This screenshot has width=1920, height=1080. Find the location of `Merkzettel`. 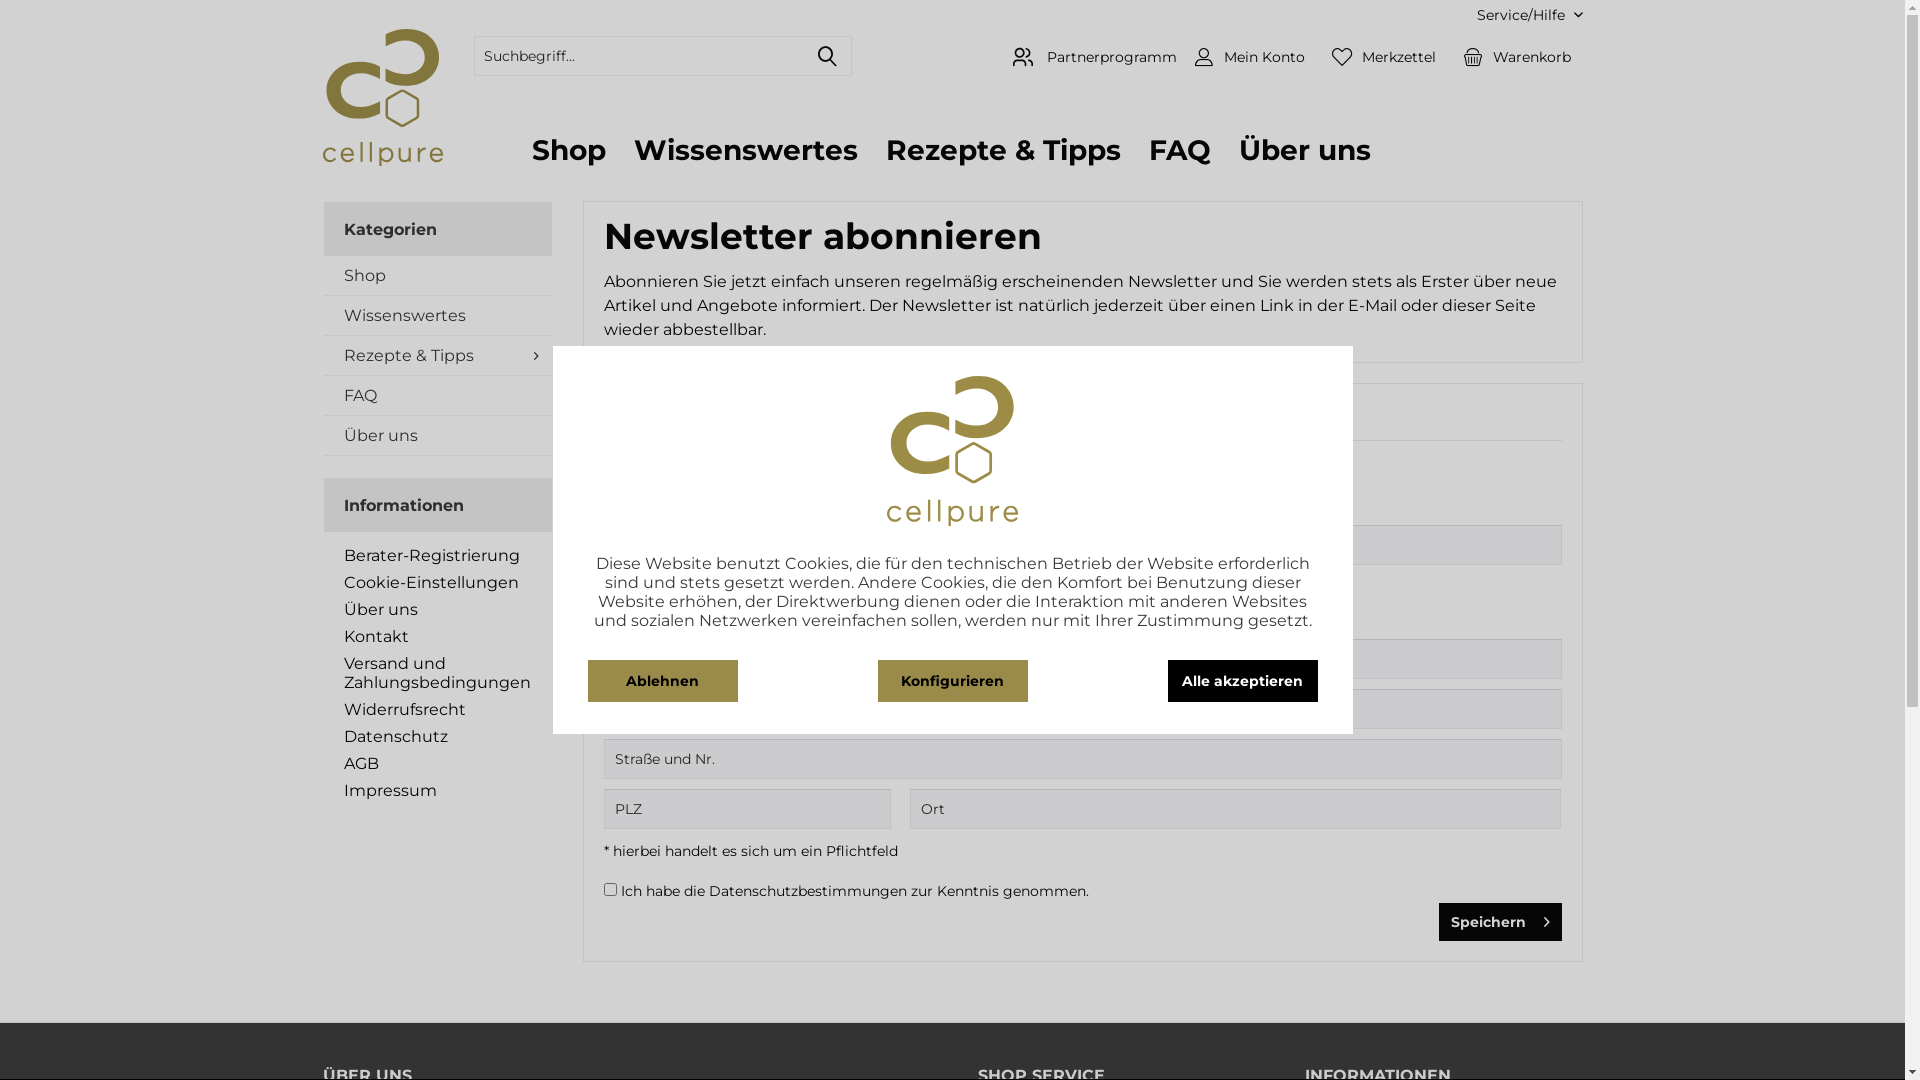

Merkzettel is located at coordinates (1384, 56).